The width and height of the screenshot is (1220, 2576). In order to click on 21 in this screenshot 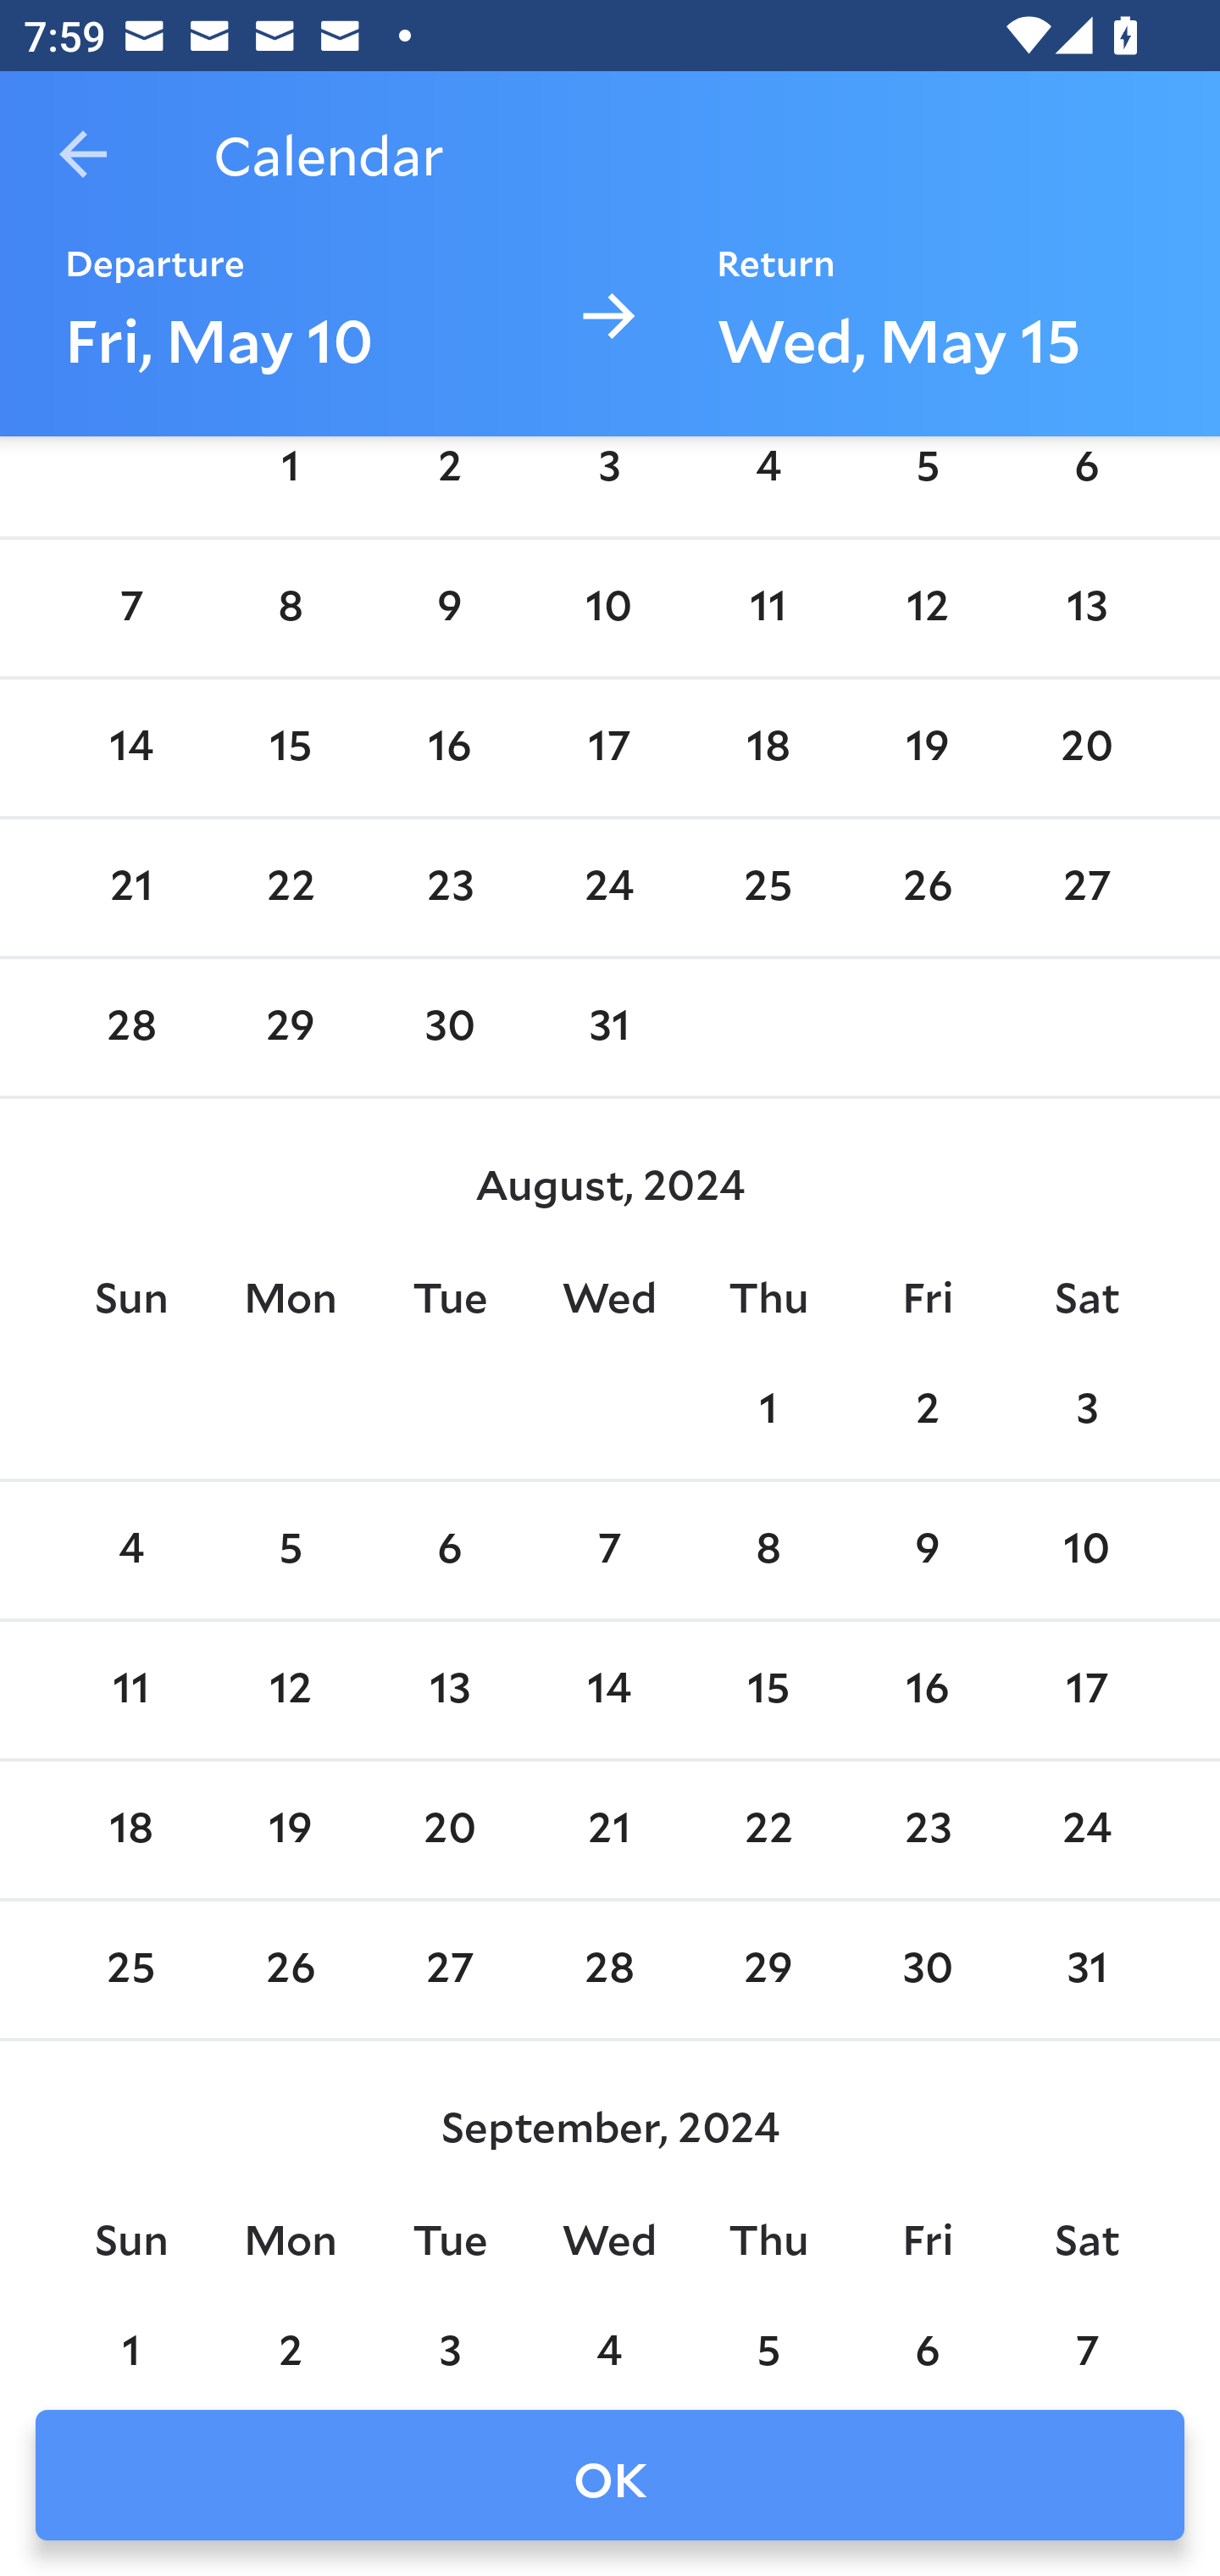, I will do `click(130, 888)`.